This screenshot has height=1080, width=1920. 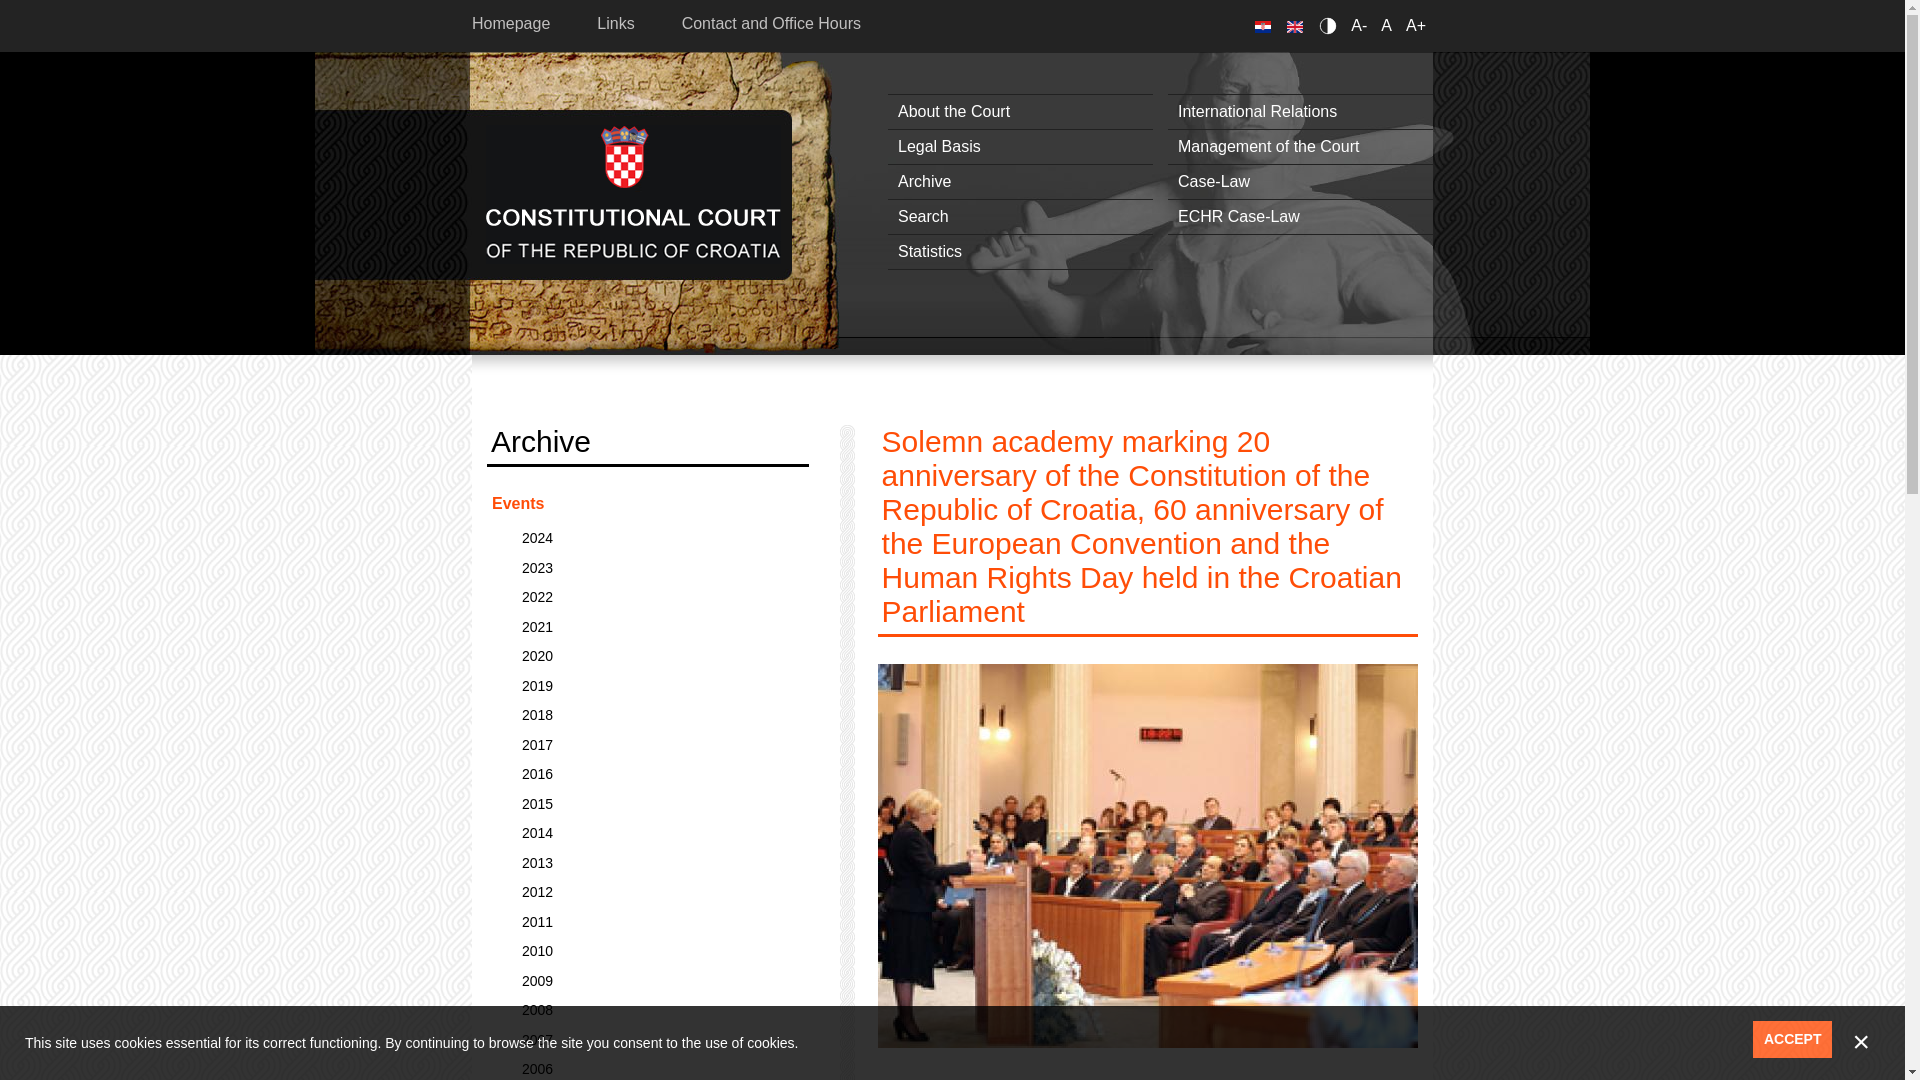 I want to click on 2021, so click(x=648, y=628).